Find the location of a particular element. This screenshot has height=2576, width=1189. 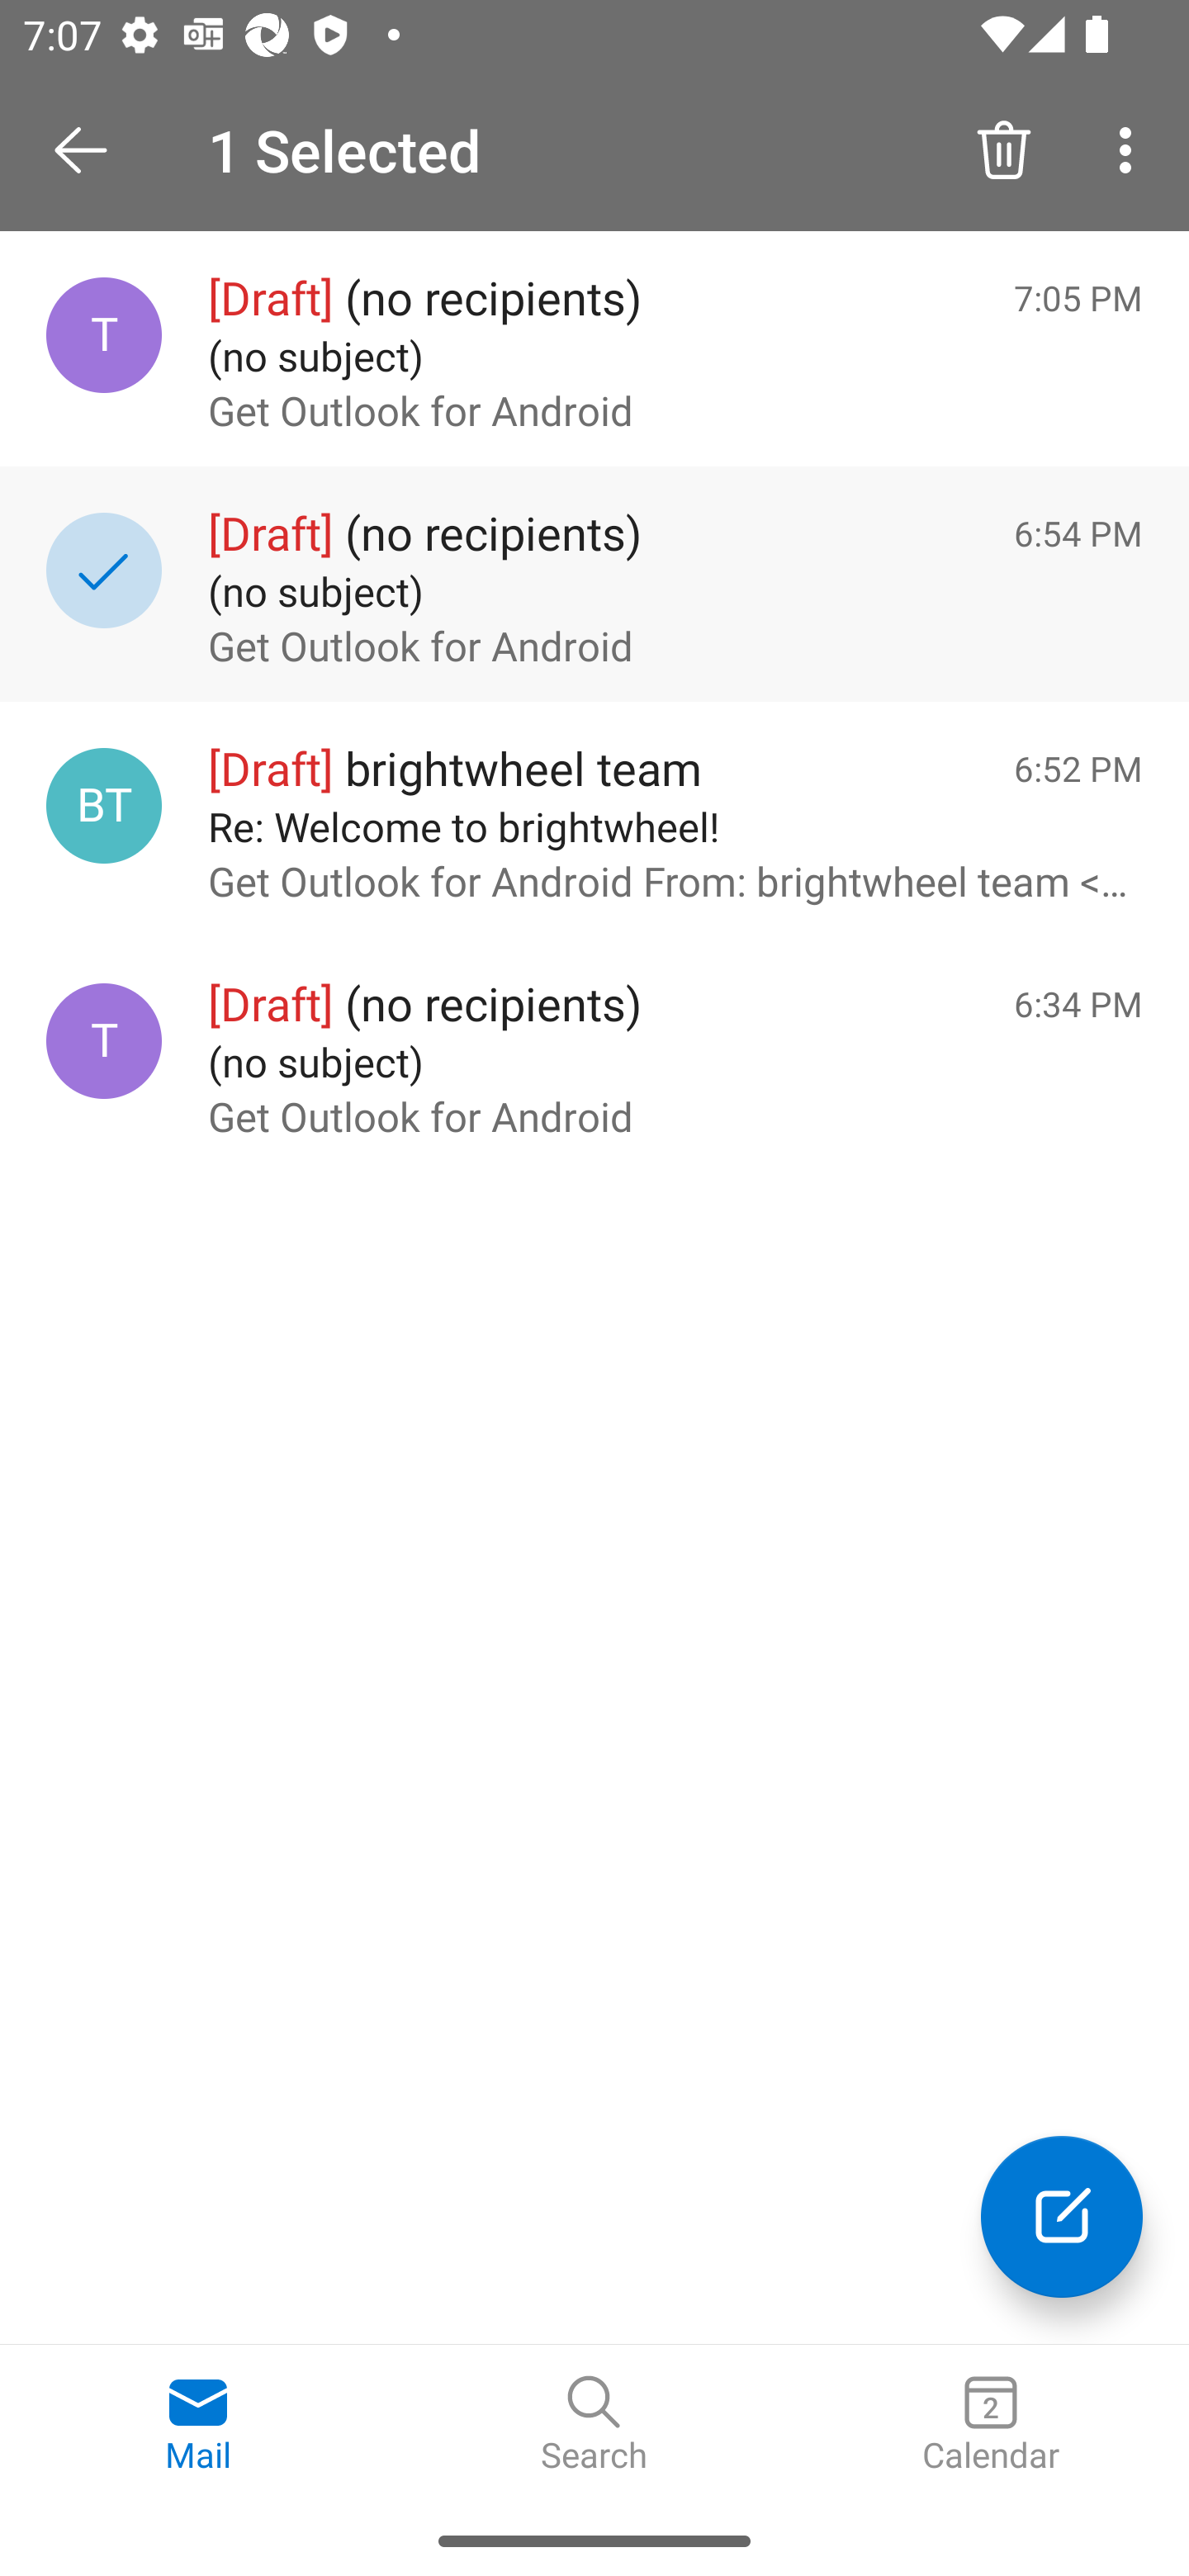

Calendar is located at coordinates (991, 2425).